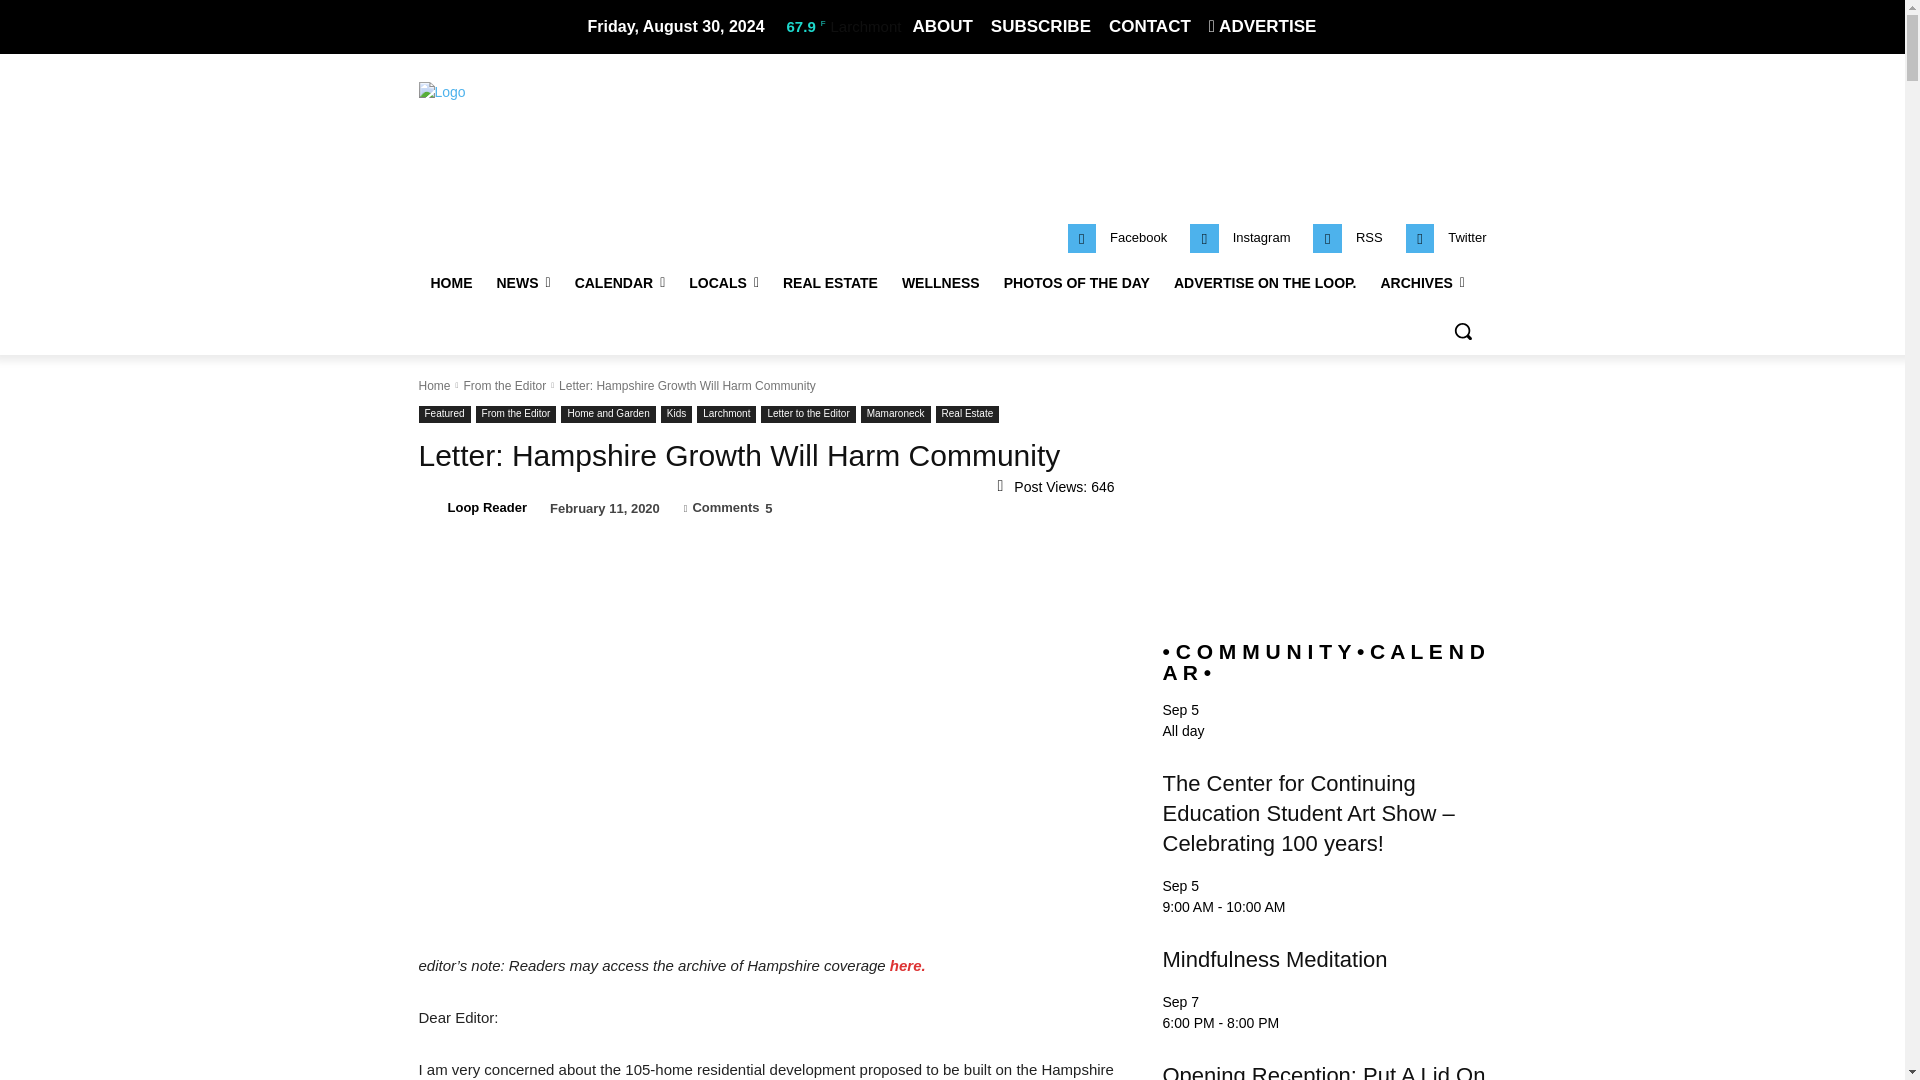  What do you see at coordinates (1368, 237) in the screenshot?
I see `RSS` at bounding box center [1368, 237].